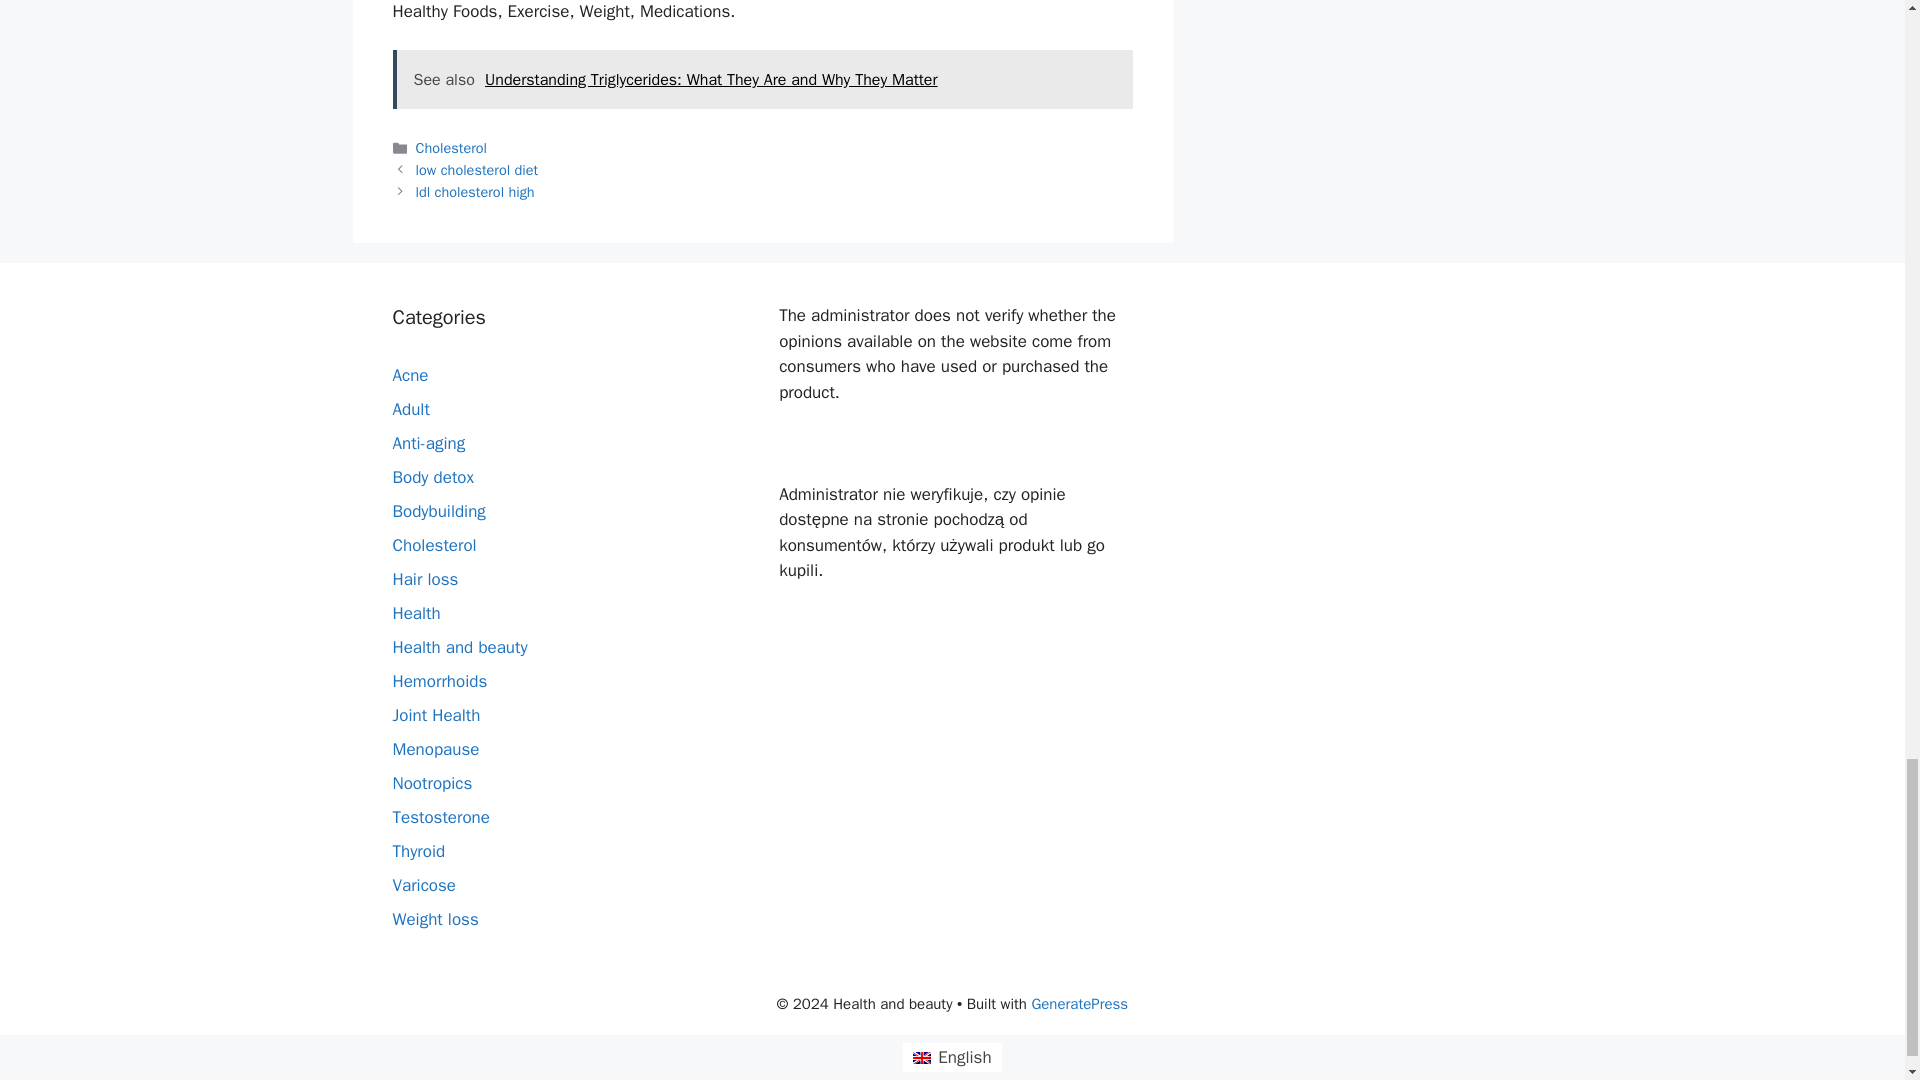  What do you see at coordinates (438, 511) in the screenshot?
I see `Bodybuilding` at bounding box center [438, 511].